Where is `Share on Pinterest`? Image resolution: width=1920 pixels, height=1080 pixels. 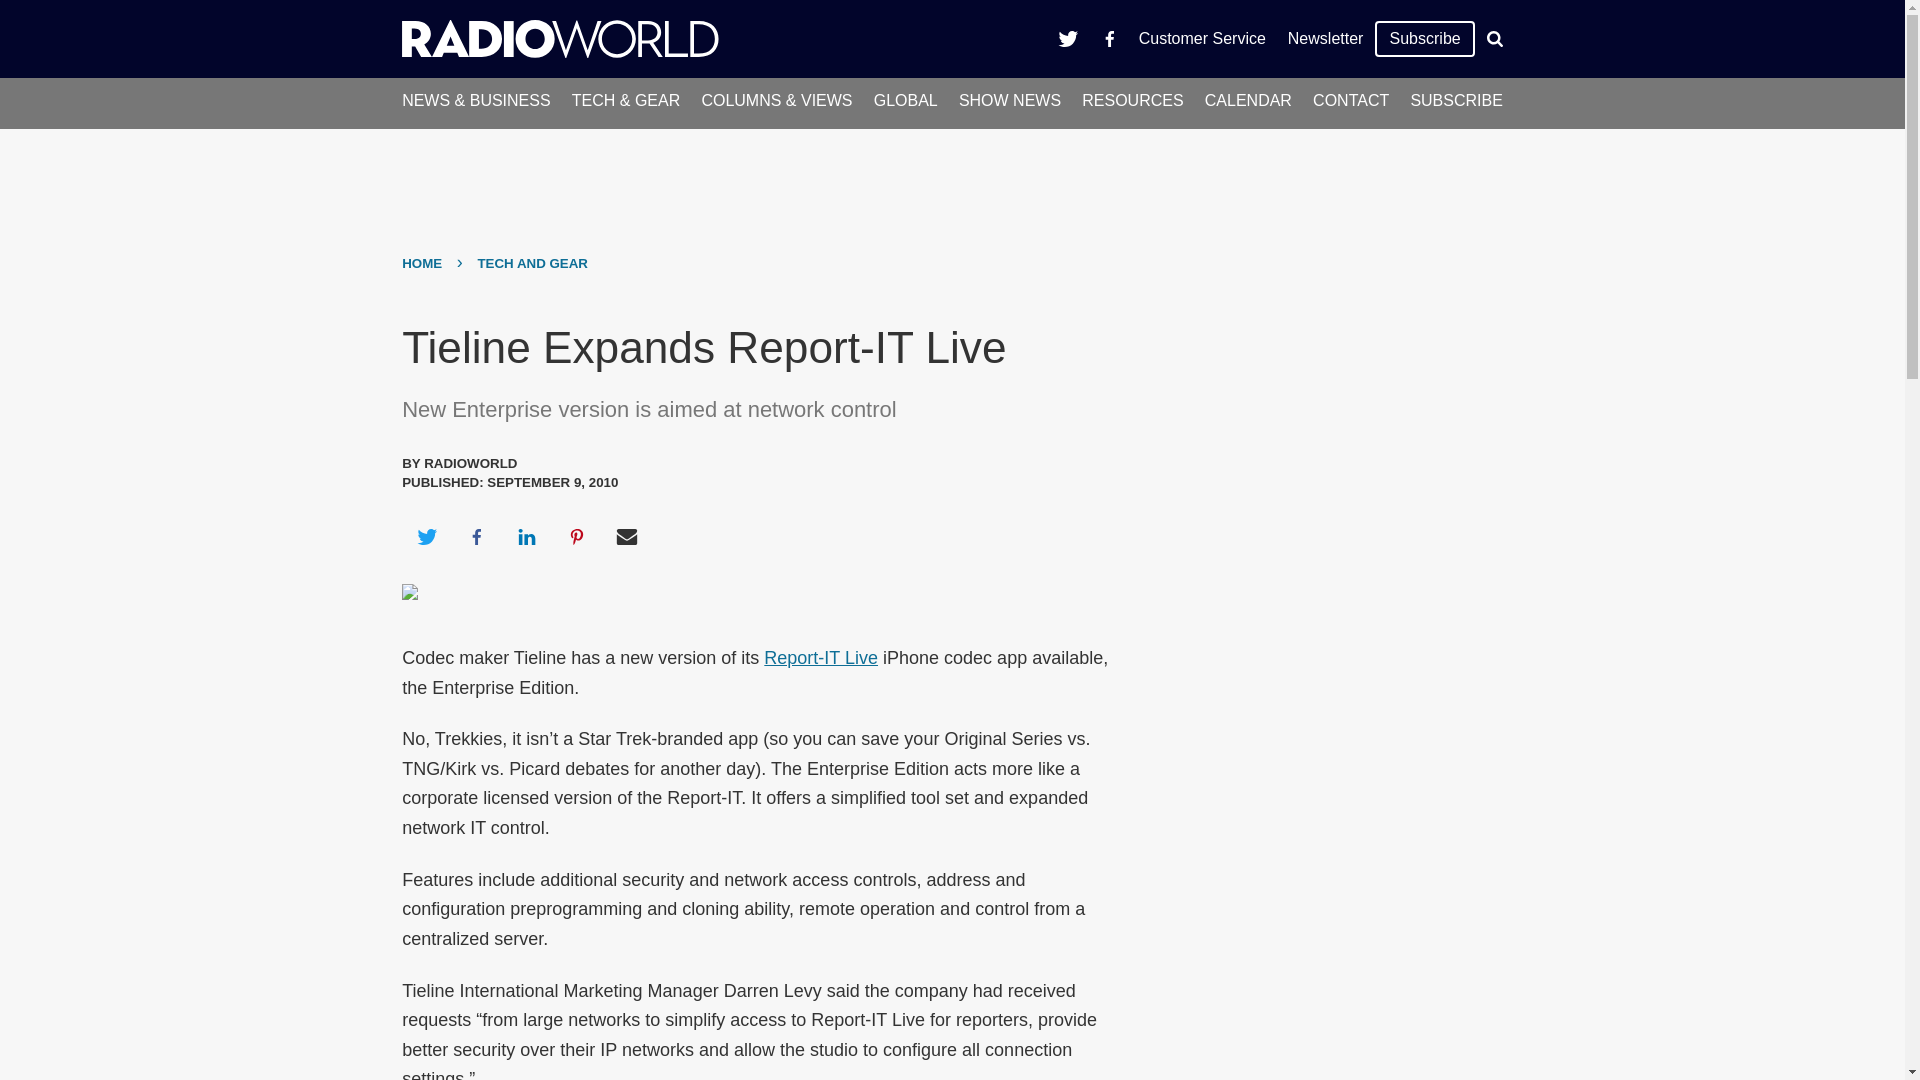
Share on Pinterest is located at coordinates (577, 536).